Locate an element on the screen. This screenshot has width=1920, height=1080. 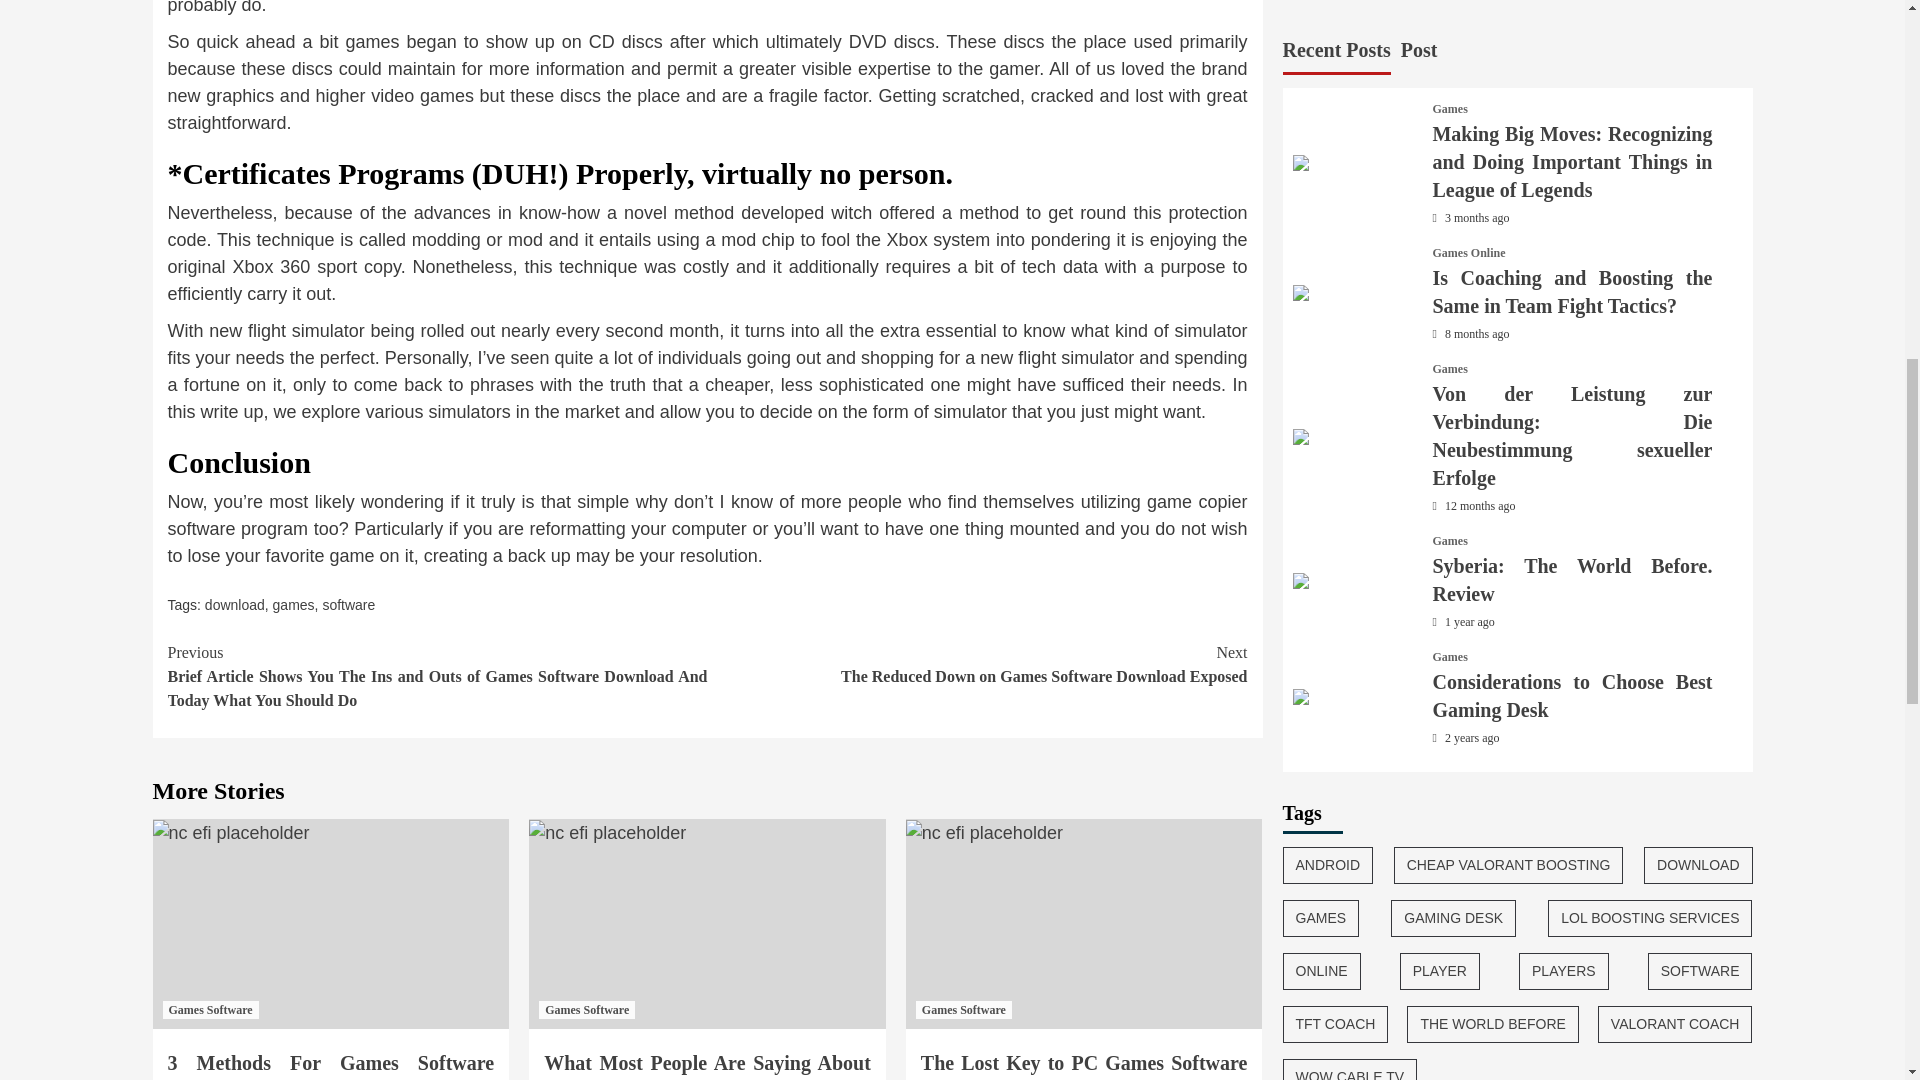
games is located at coordinates (293, 605).